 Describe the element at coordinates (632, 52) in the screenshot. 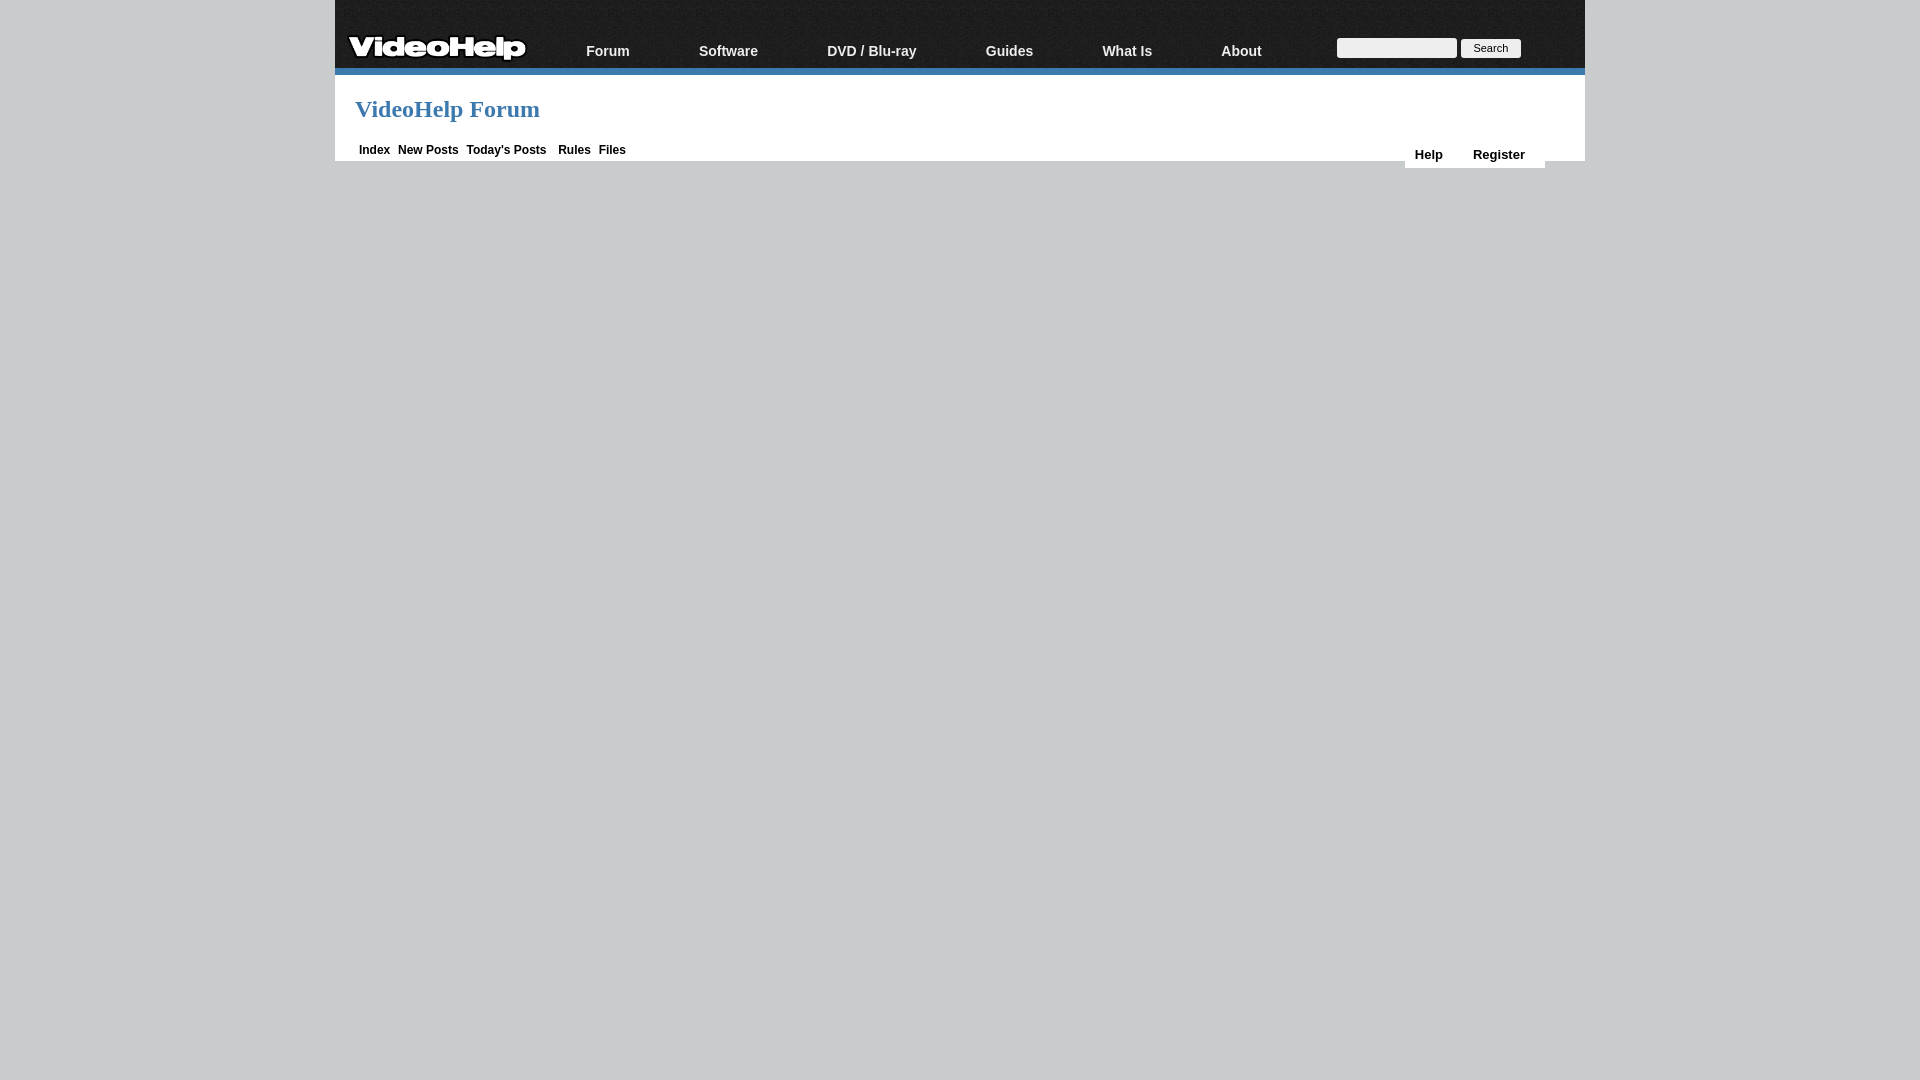

I see `Forum` at that location.